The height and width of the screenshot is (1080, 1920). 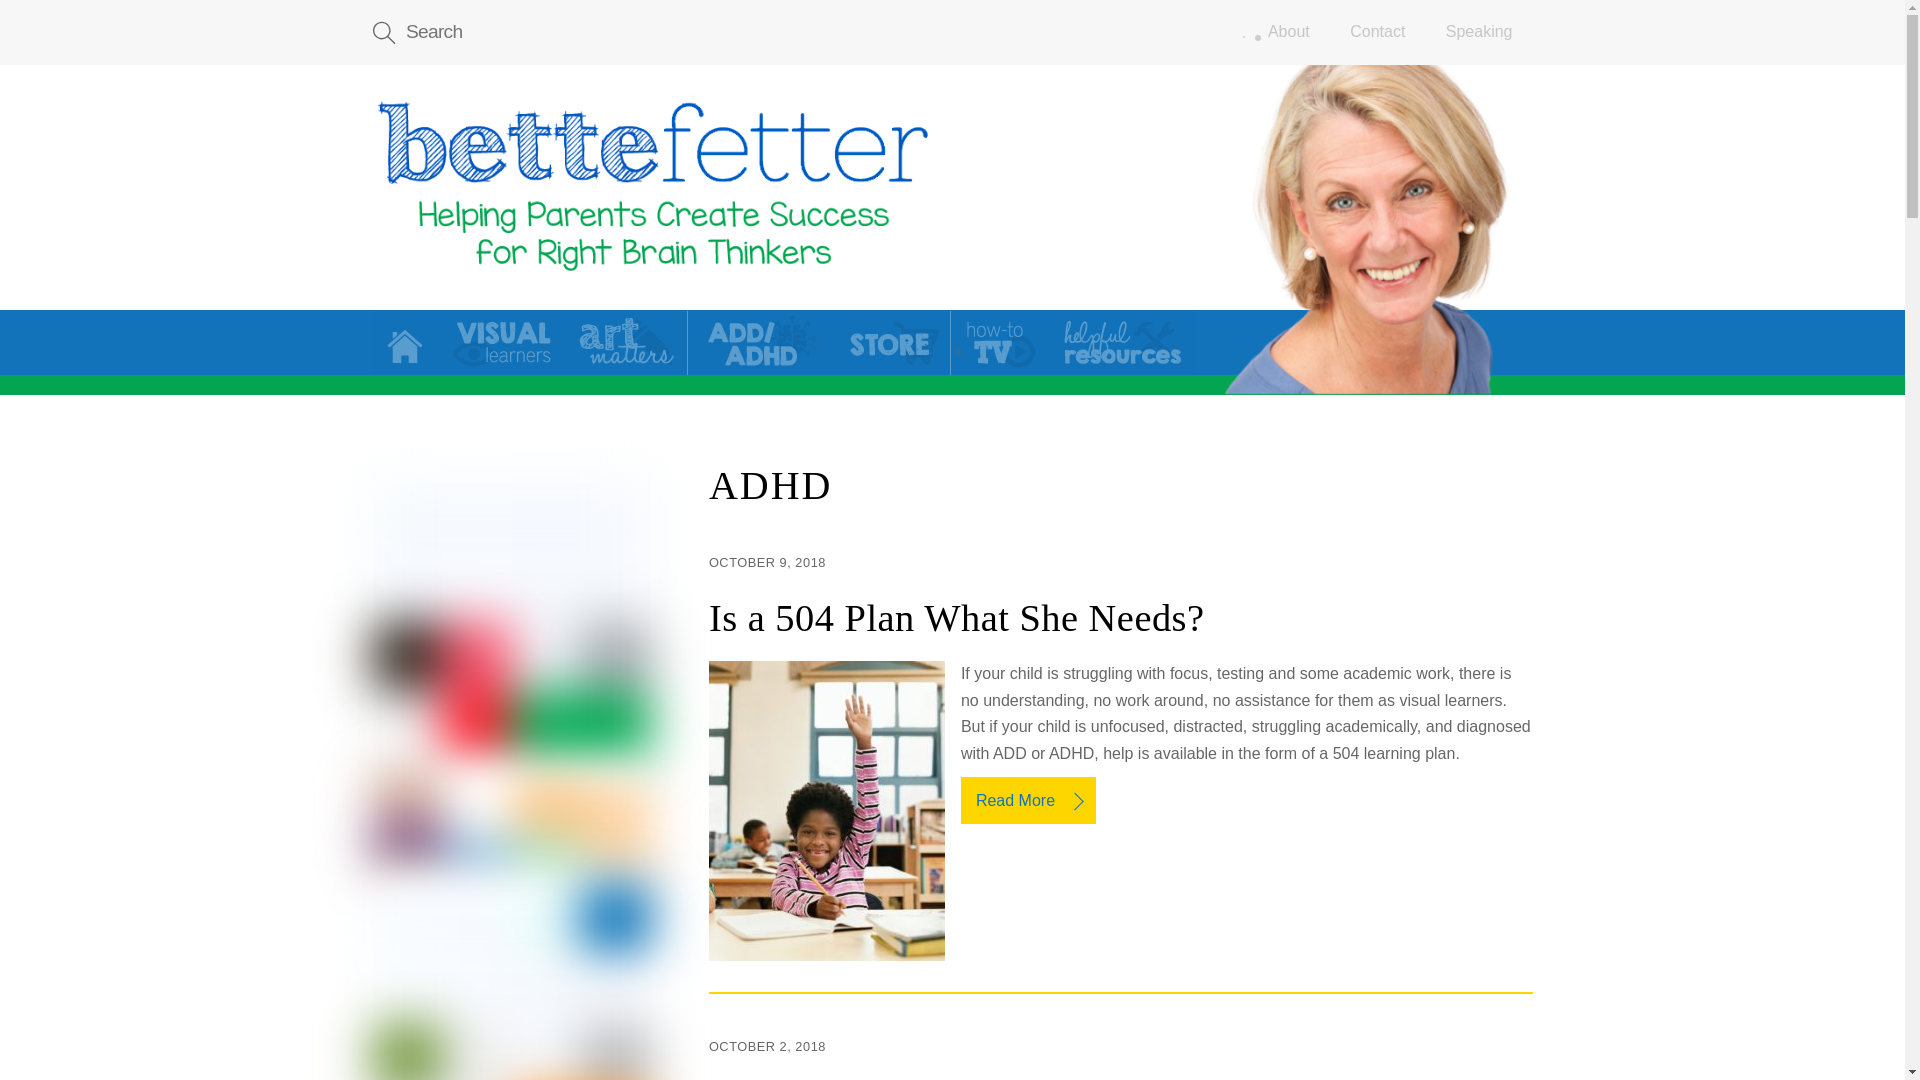 What do you see at coordinates (1479, 32) in the screenshot?
I see `Speaking` at bounding box center [1479, 32].